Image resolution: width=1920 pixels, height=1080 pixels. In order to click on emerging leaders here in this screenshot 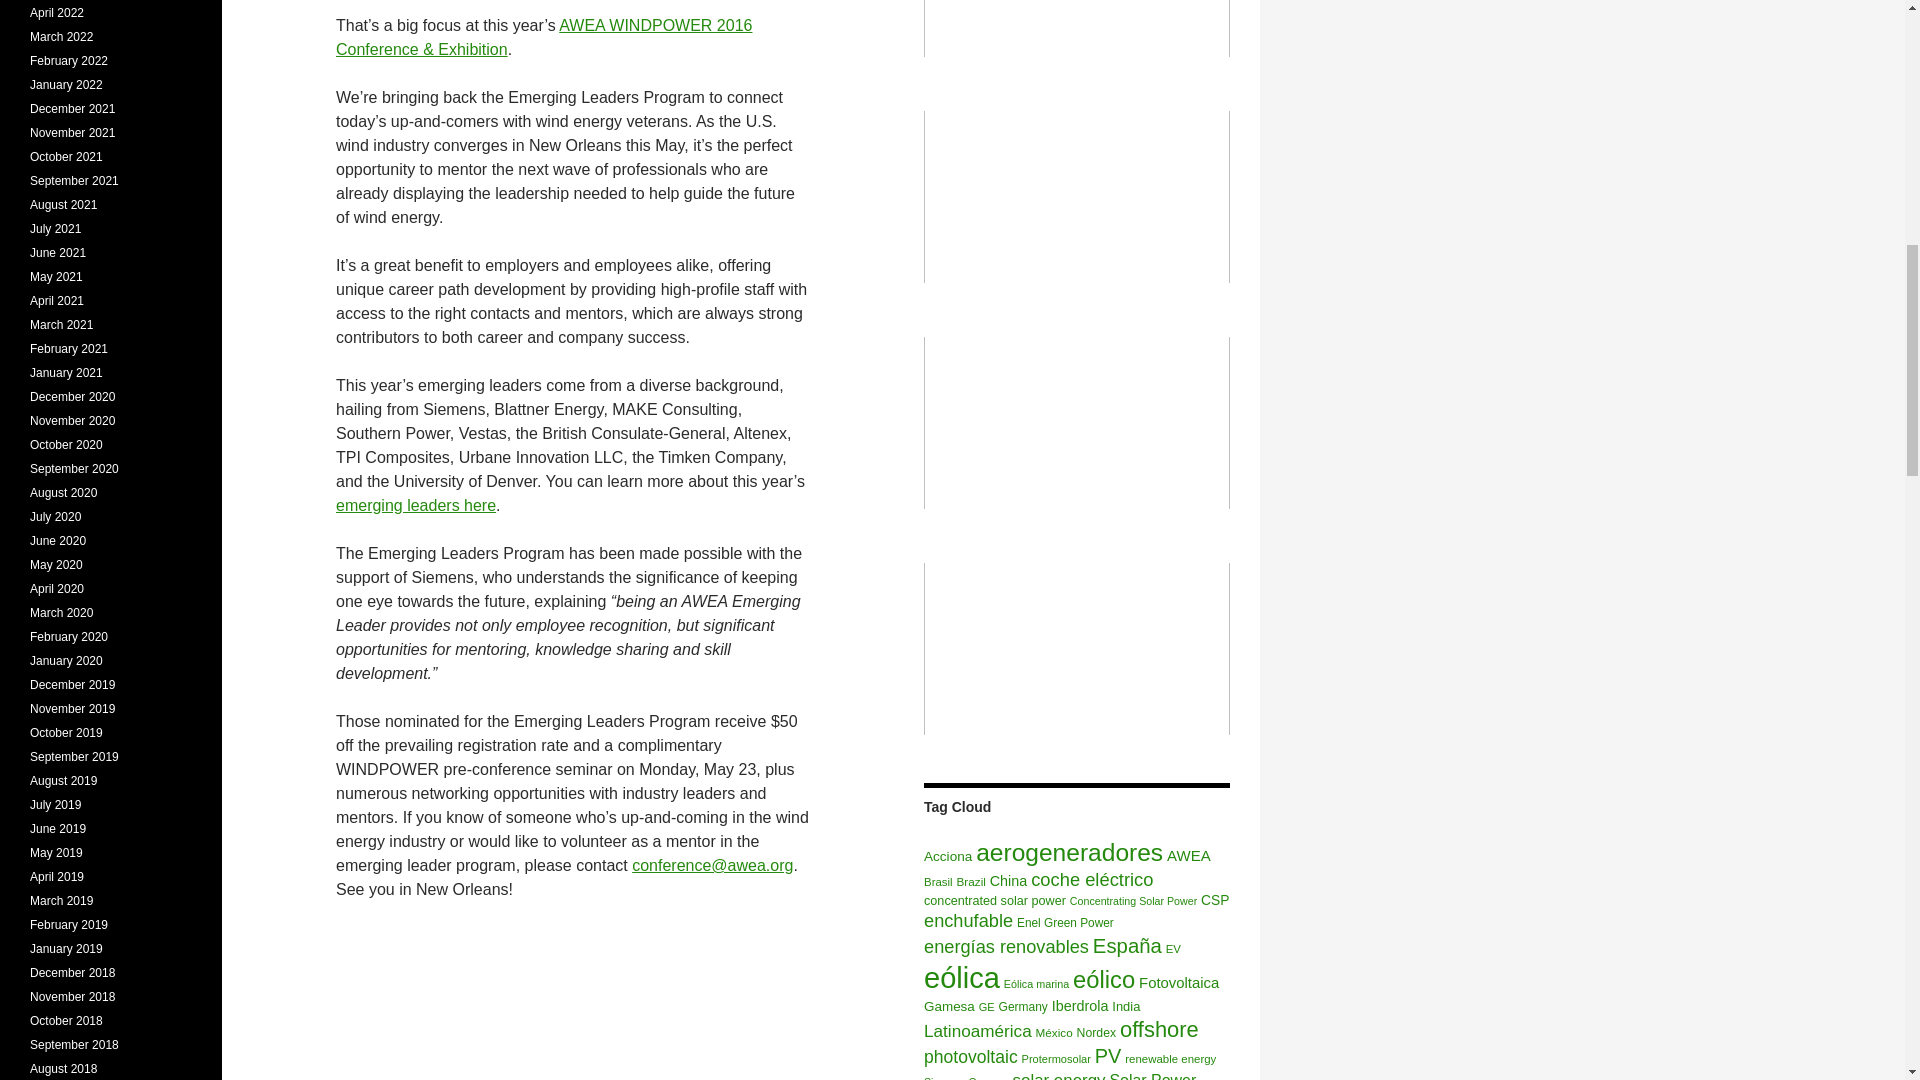, I will do `click(416, 505)`.